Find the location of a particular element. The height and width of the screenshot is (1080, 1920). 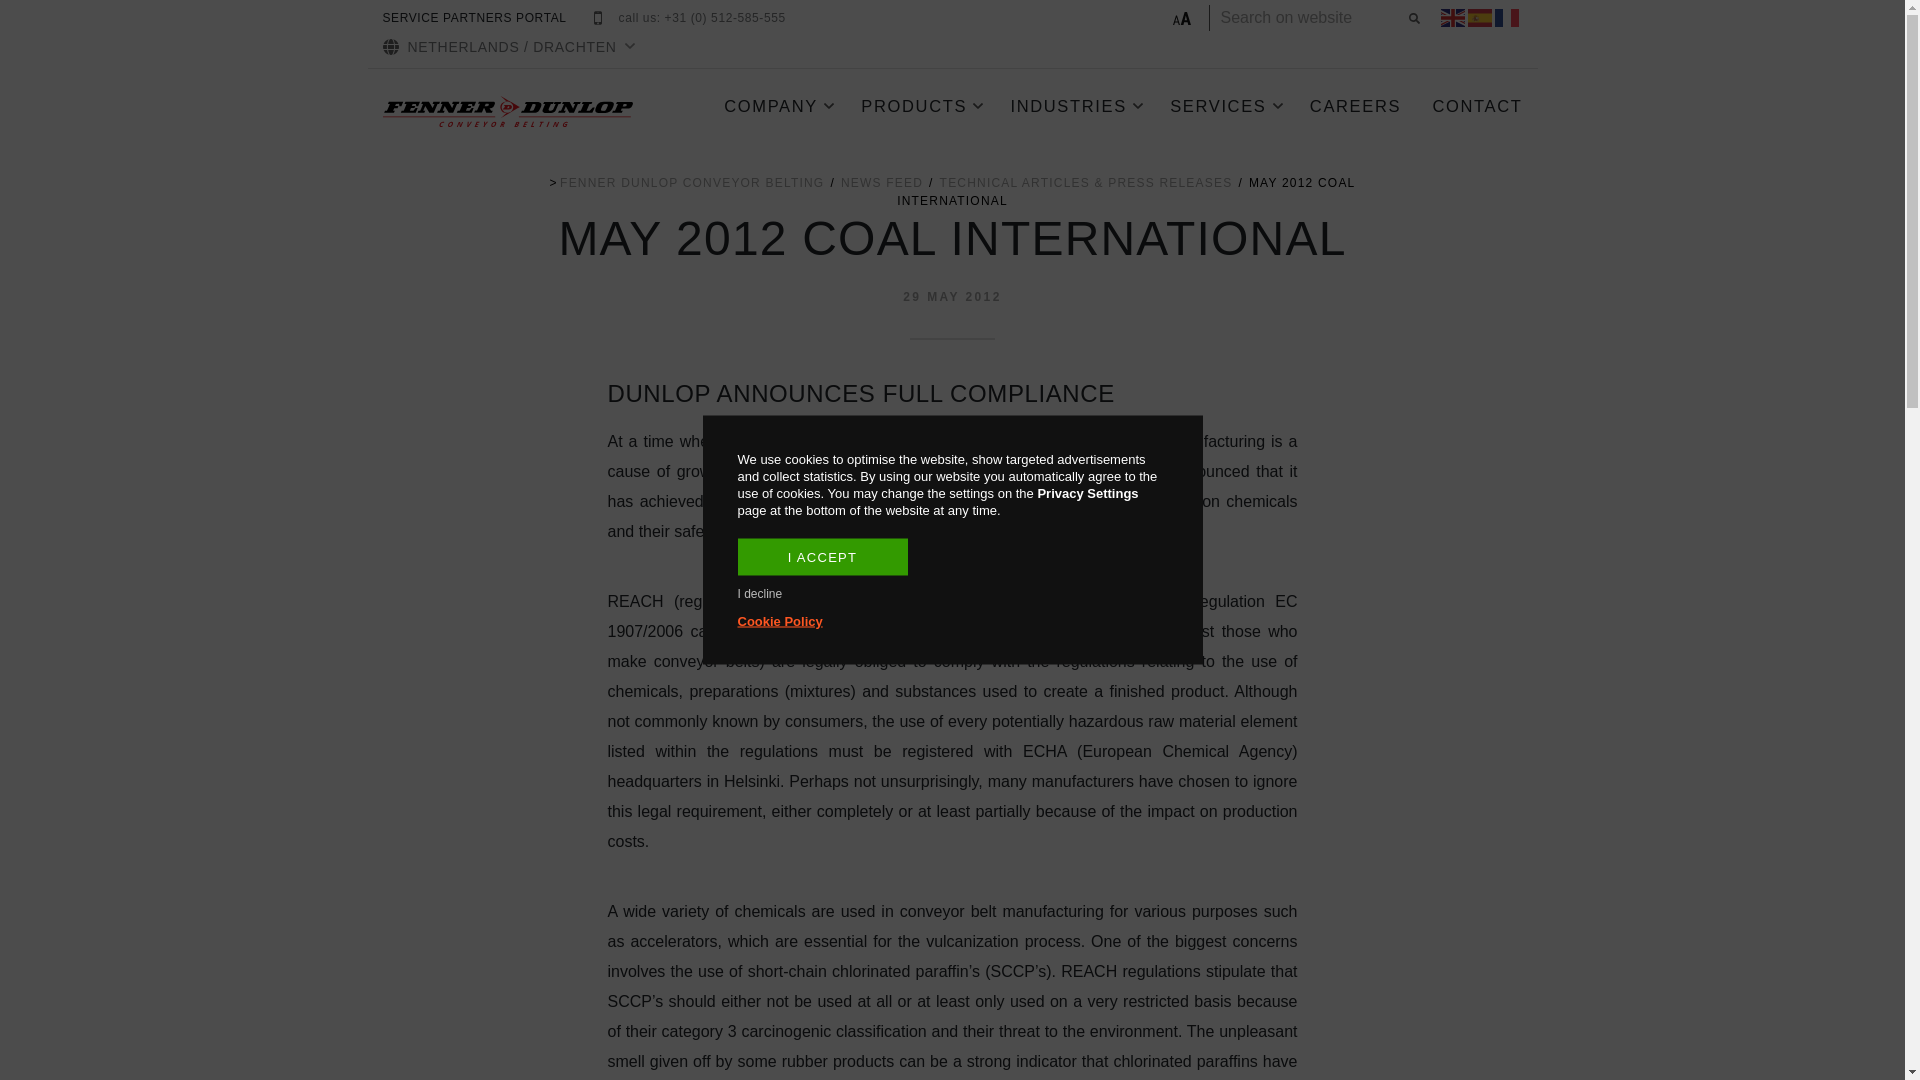

Dunlop CB is located at coordinates (692, 182).